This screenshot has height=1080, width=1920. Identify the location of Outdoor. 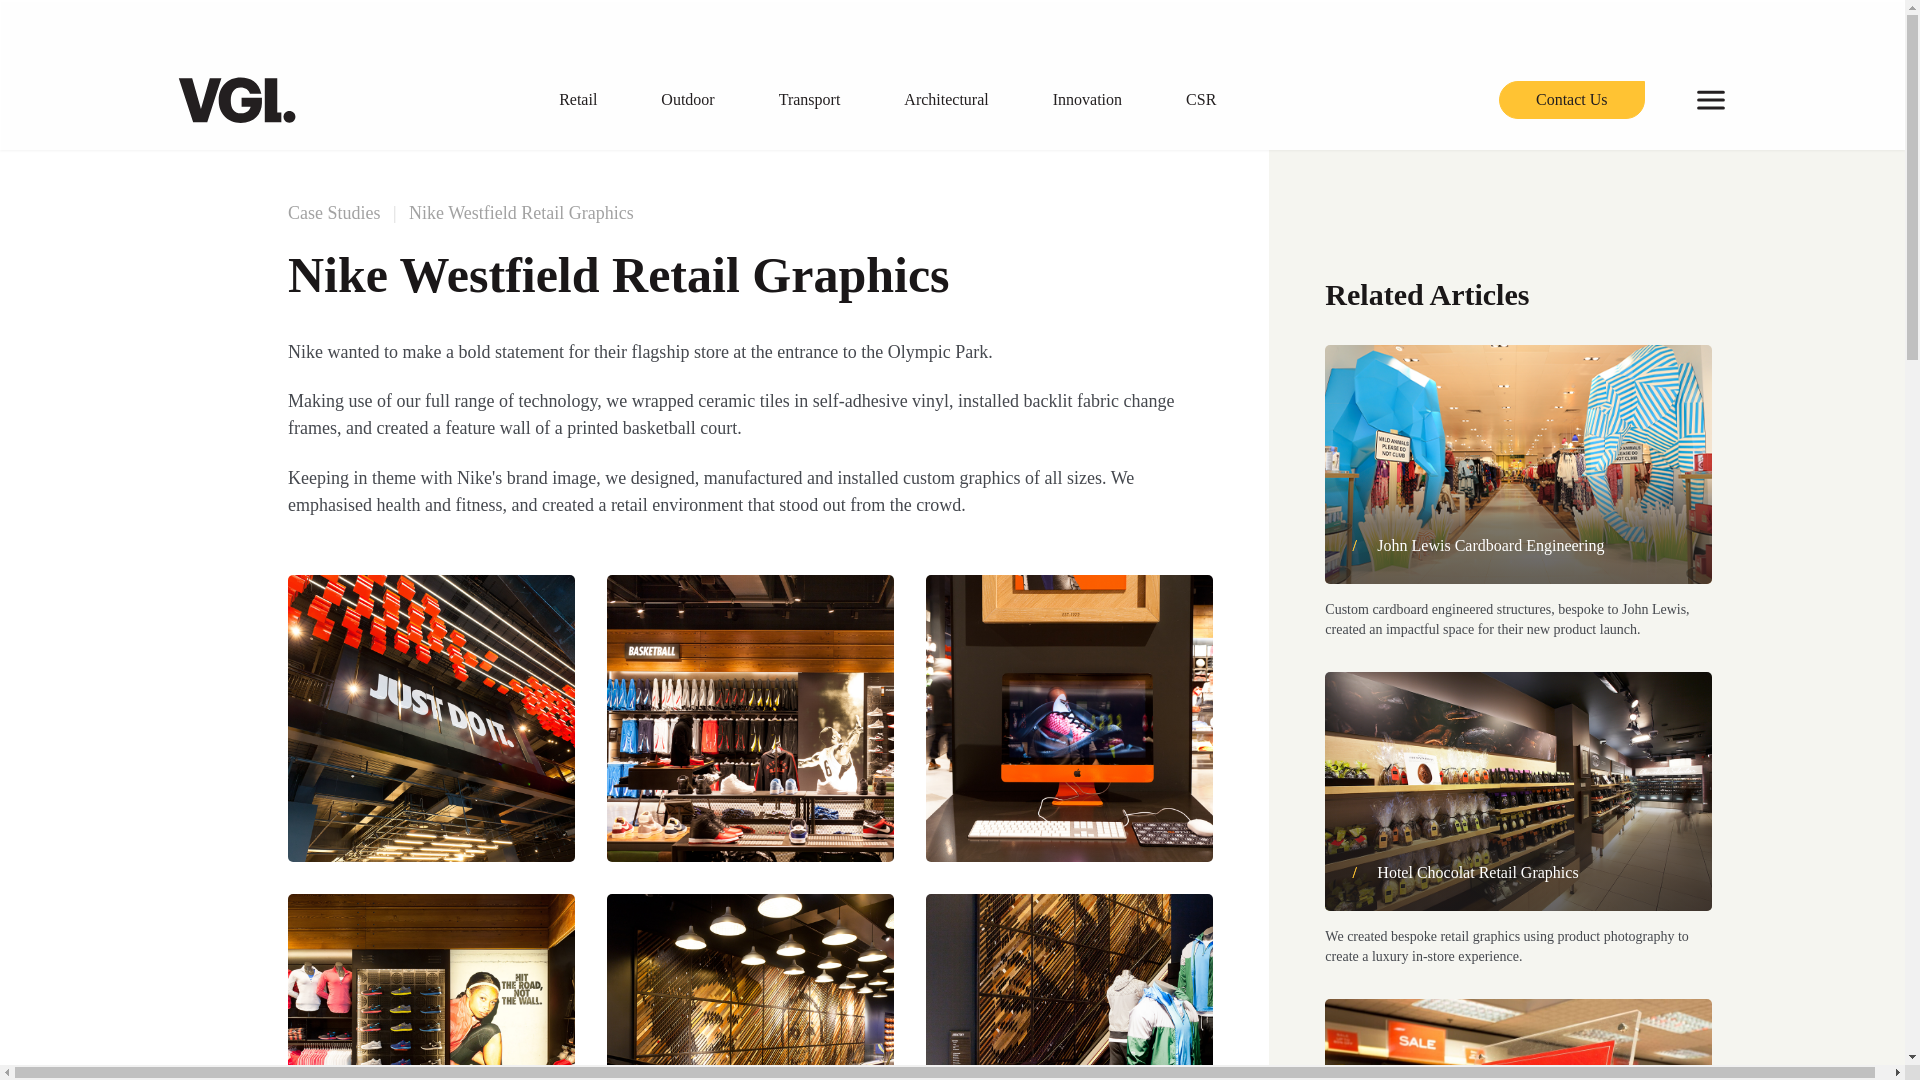
(710, 100).